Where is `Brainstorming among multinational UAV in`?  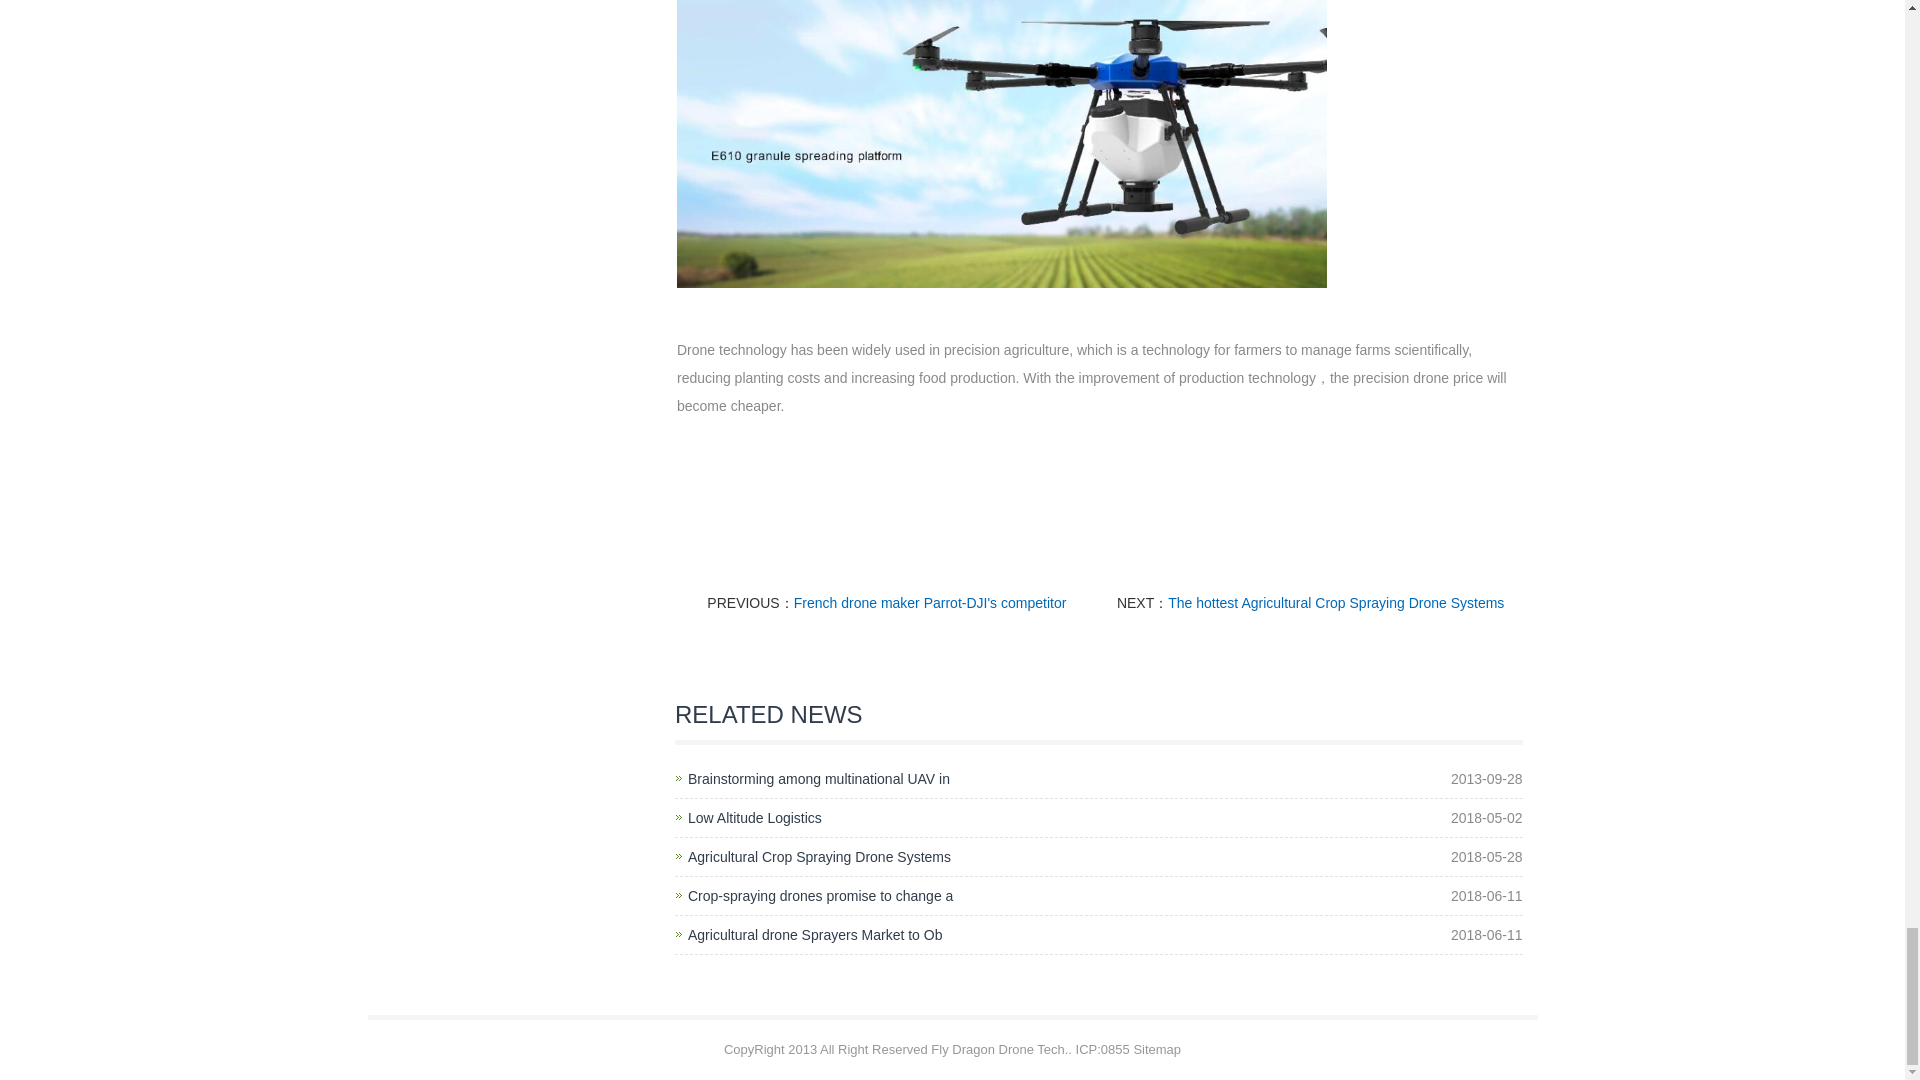
Brainstorming among multinational UAV in is located at coordinates (818, 779).